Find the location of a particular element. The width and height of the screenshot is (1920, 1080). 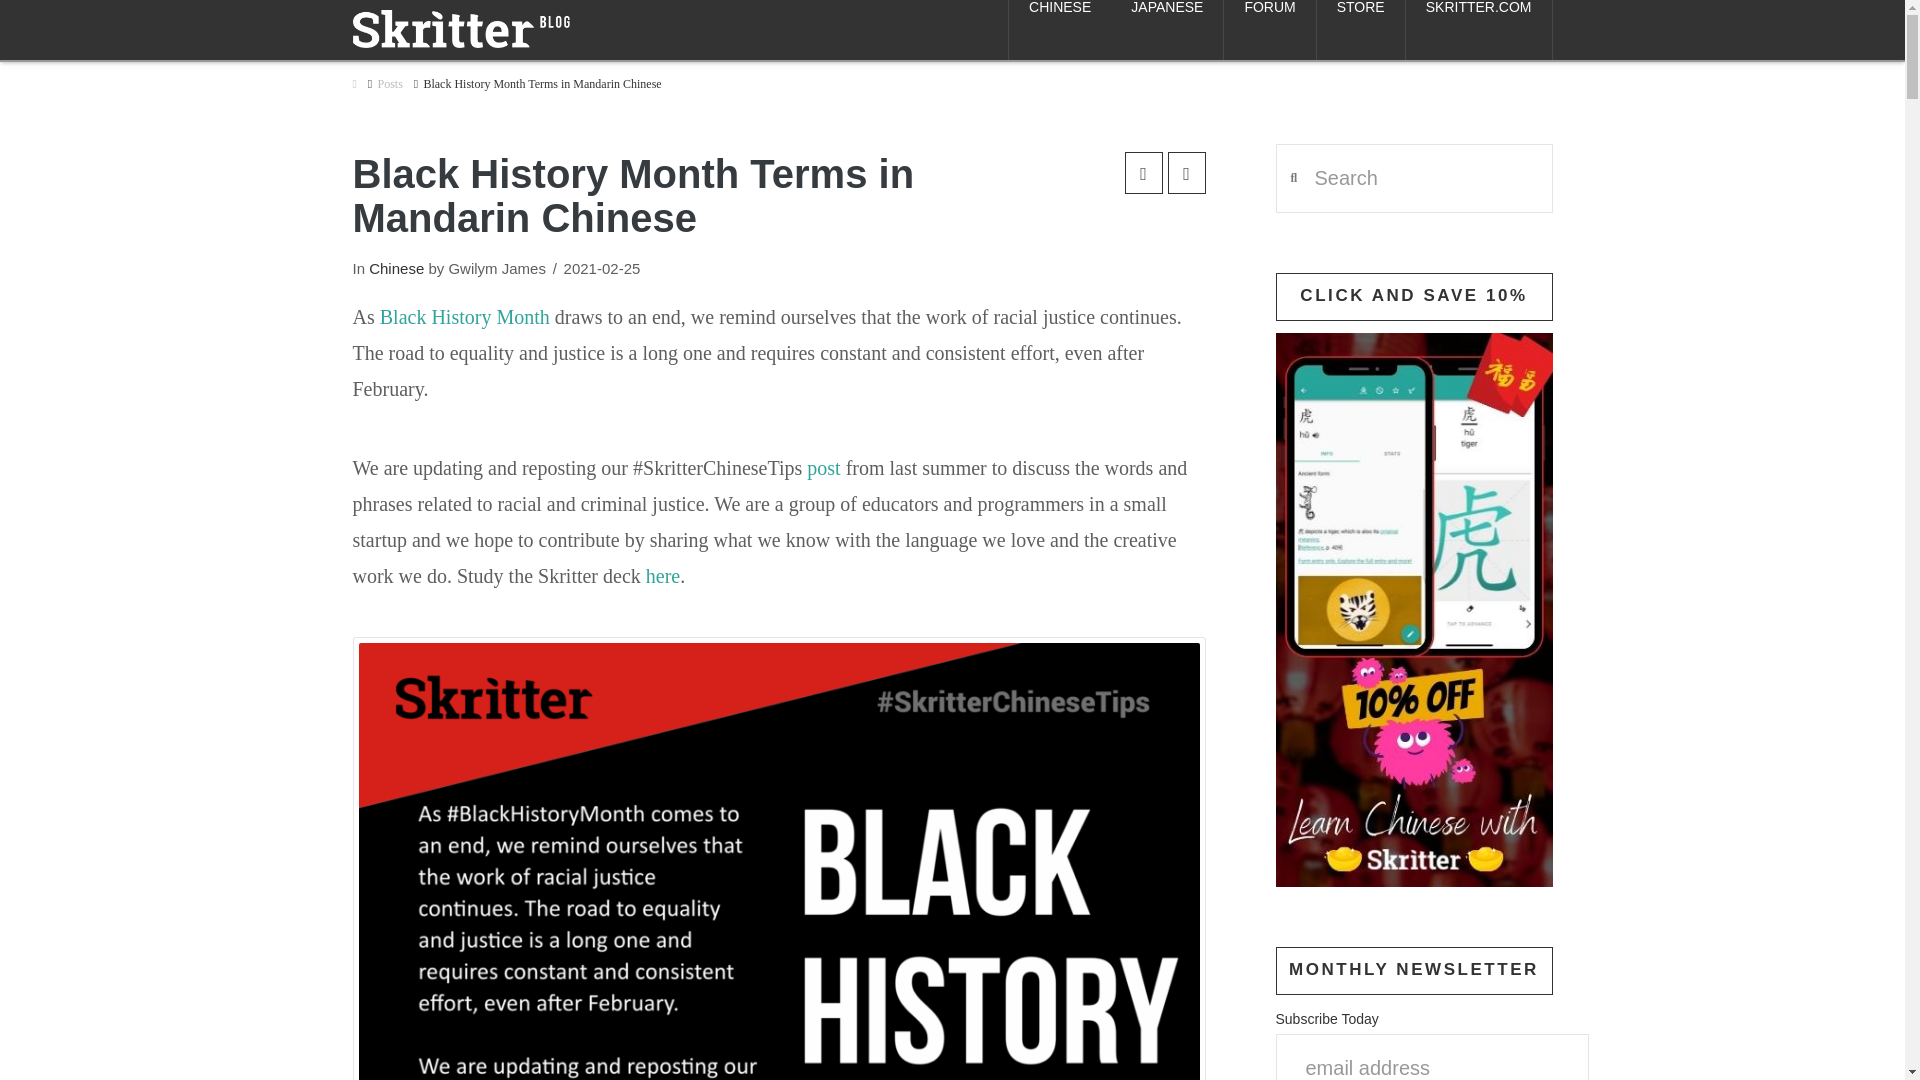

CHINESE is located at coordinates (1060, 30).